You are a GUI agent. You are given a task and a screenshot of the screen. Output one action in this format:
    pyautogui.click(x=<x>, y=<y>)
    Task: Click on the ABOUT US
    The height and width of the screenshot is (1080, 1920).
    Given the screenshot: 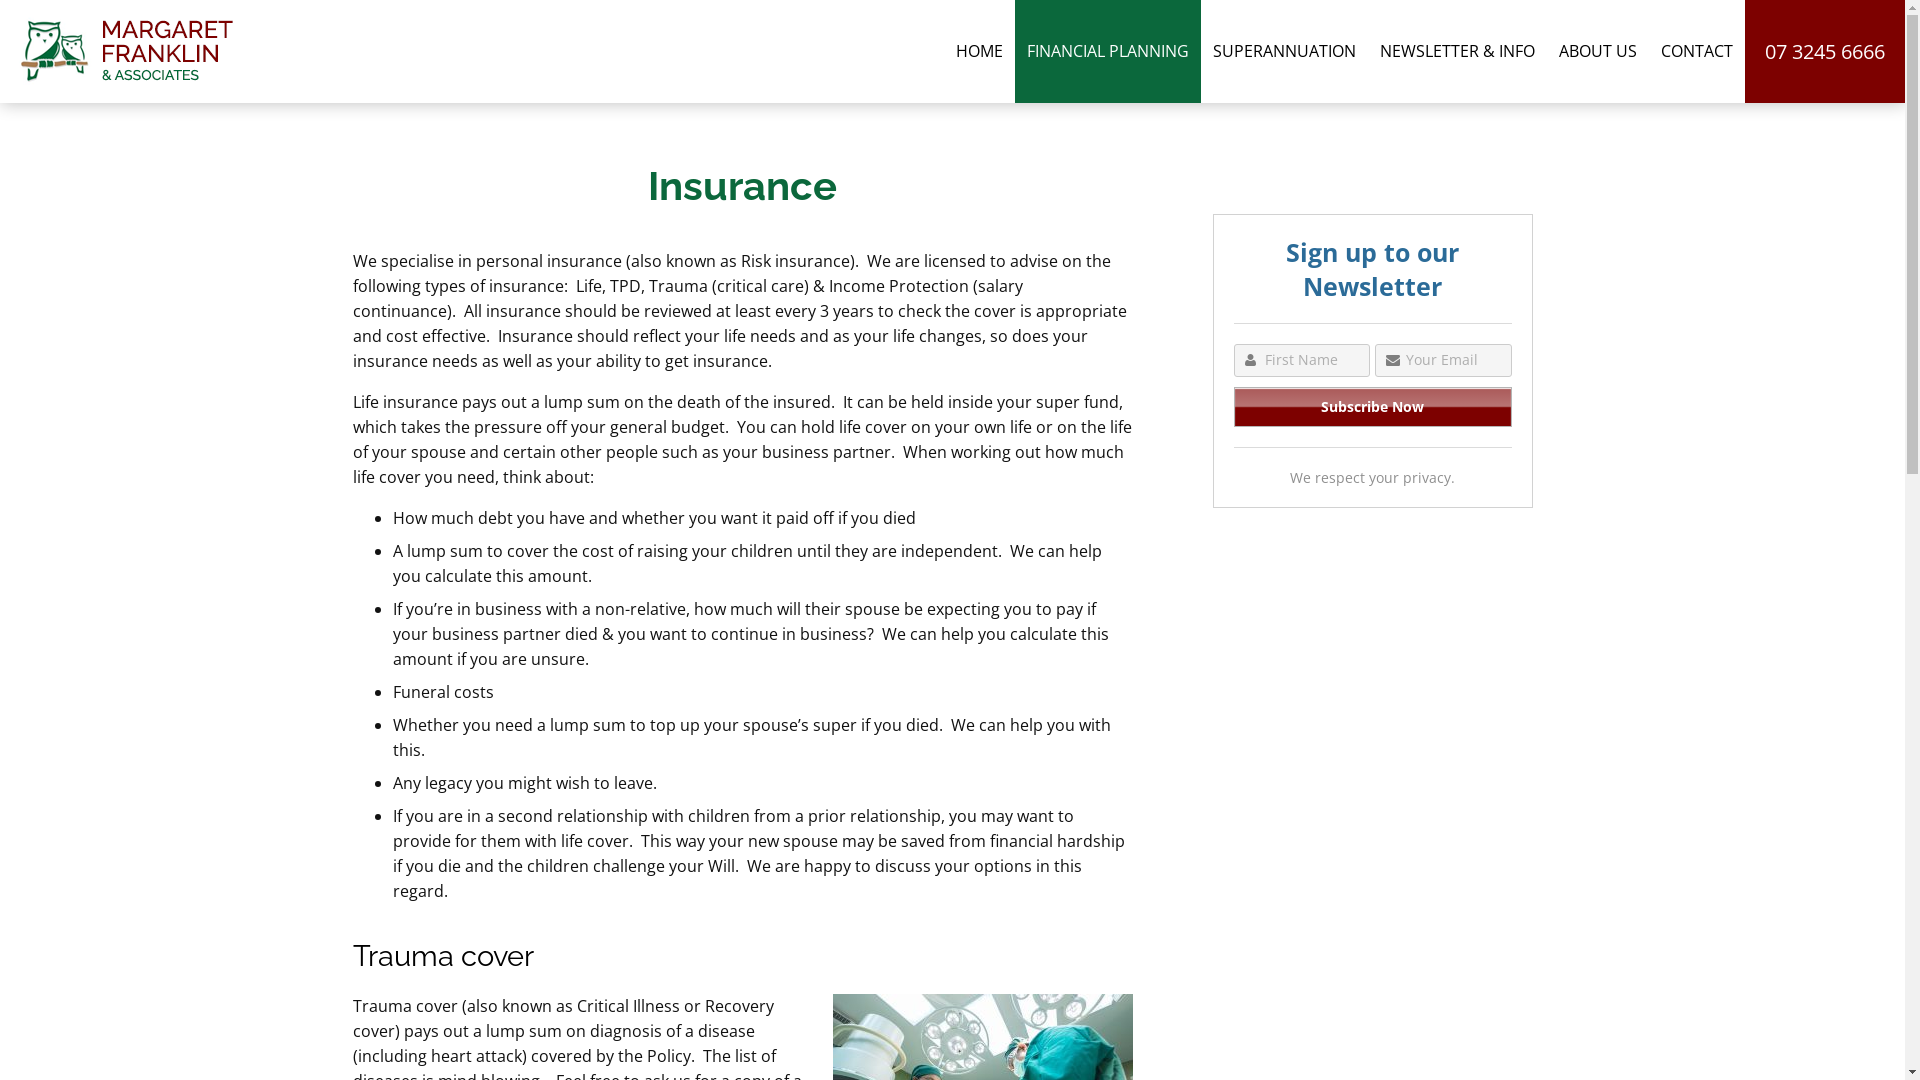 What is the action you would take?
    pyautogui.click(x=1598, y=52)
    